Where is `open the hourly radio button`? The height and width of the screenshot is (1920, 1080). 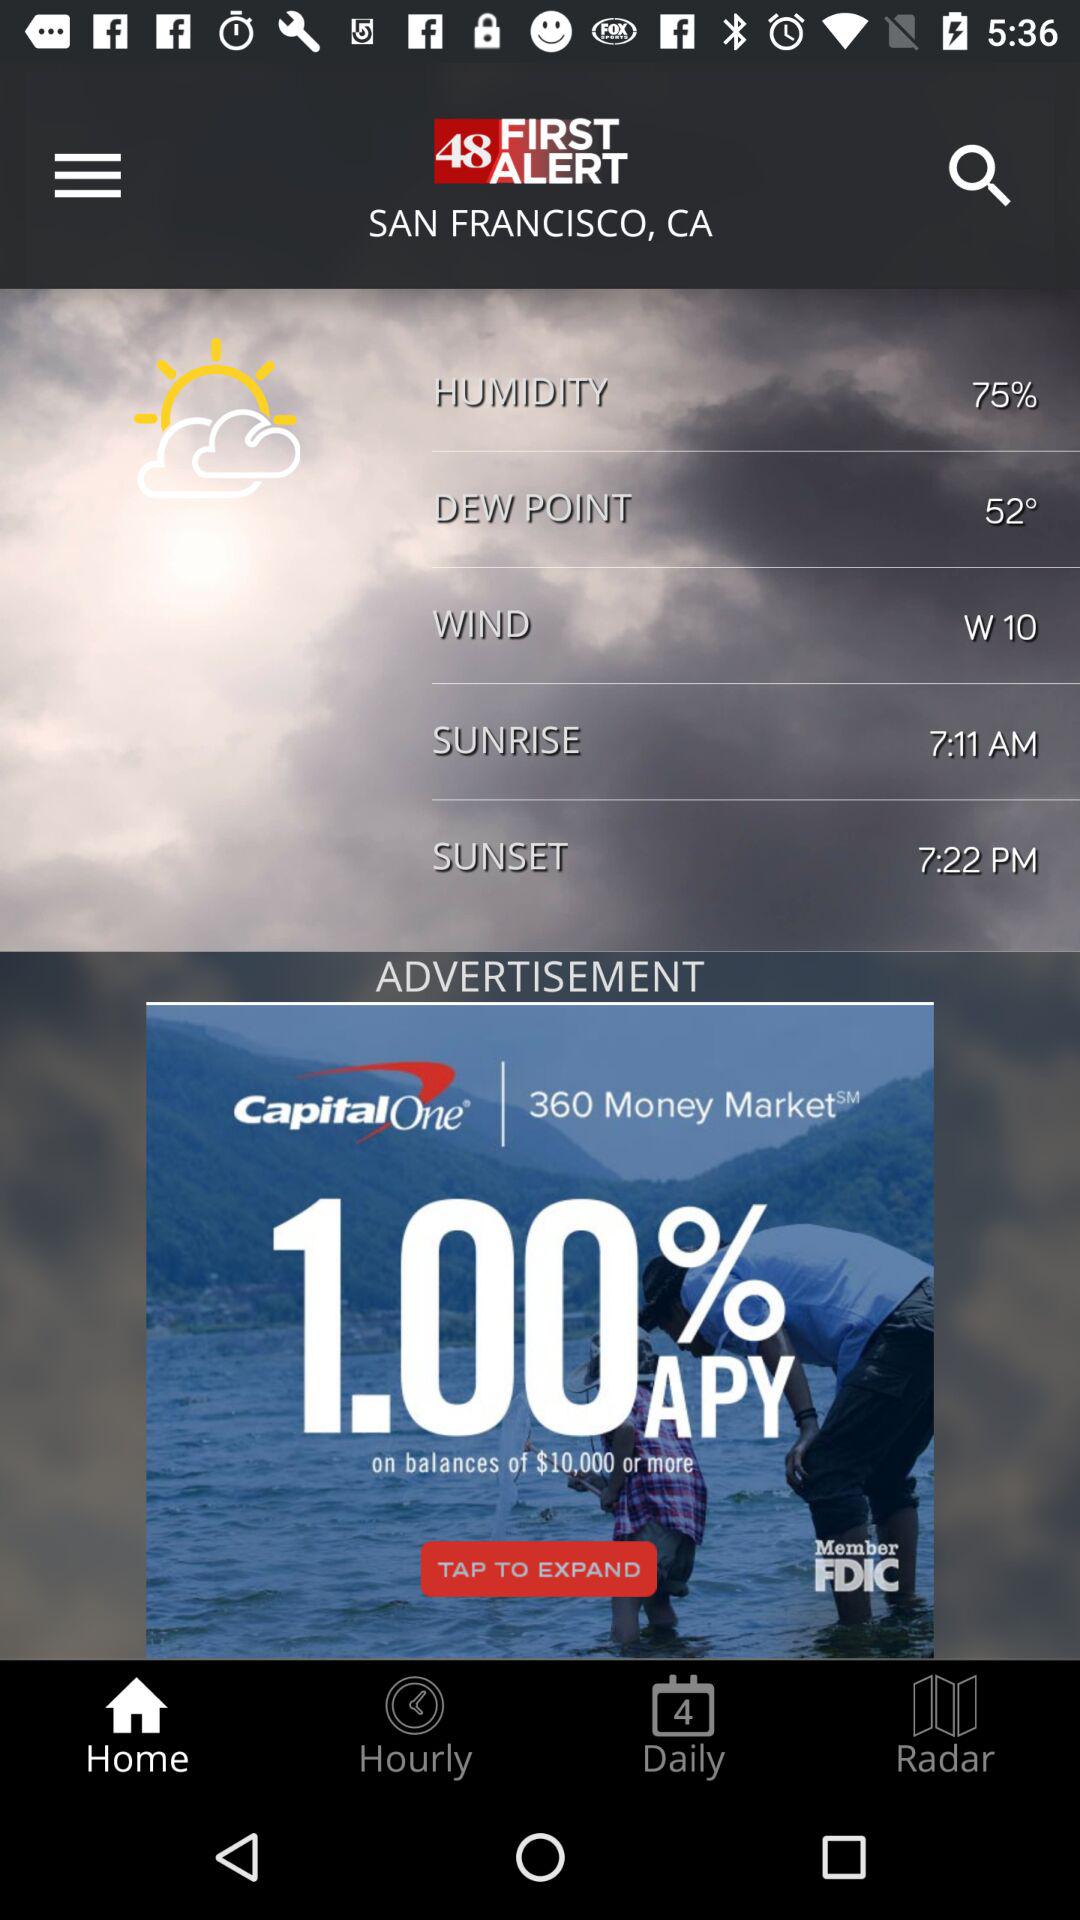 open the hourly radio button is located at coordinates (414, 1726).